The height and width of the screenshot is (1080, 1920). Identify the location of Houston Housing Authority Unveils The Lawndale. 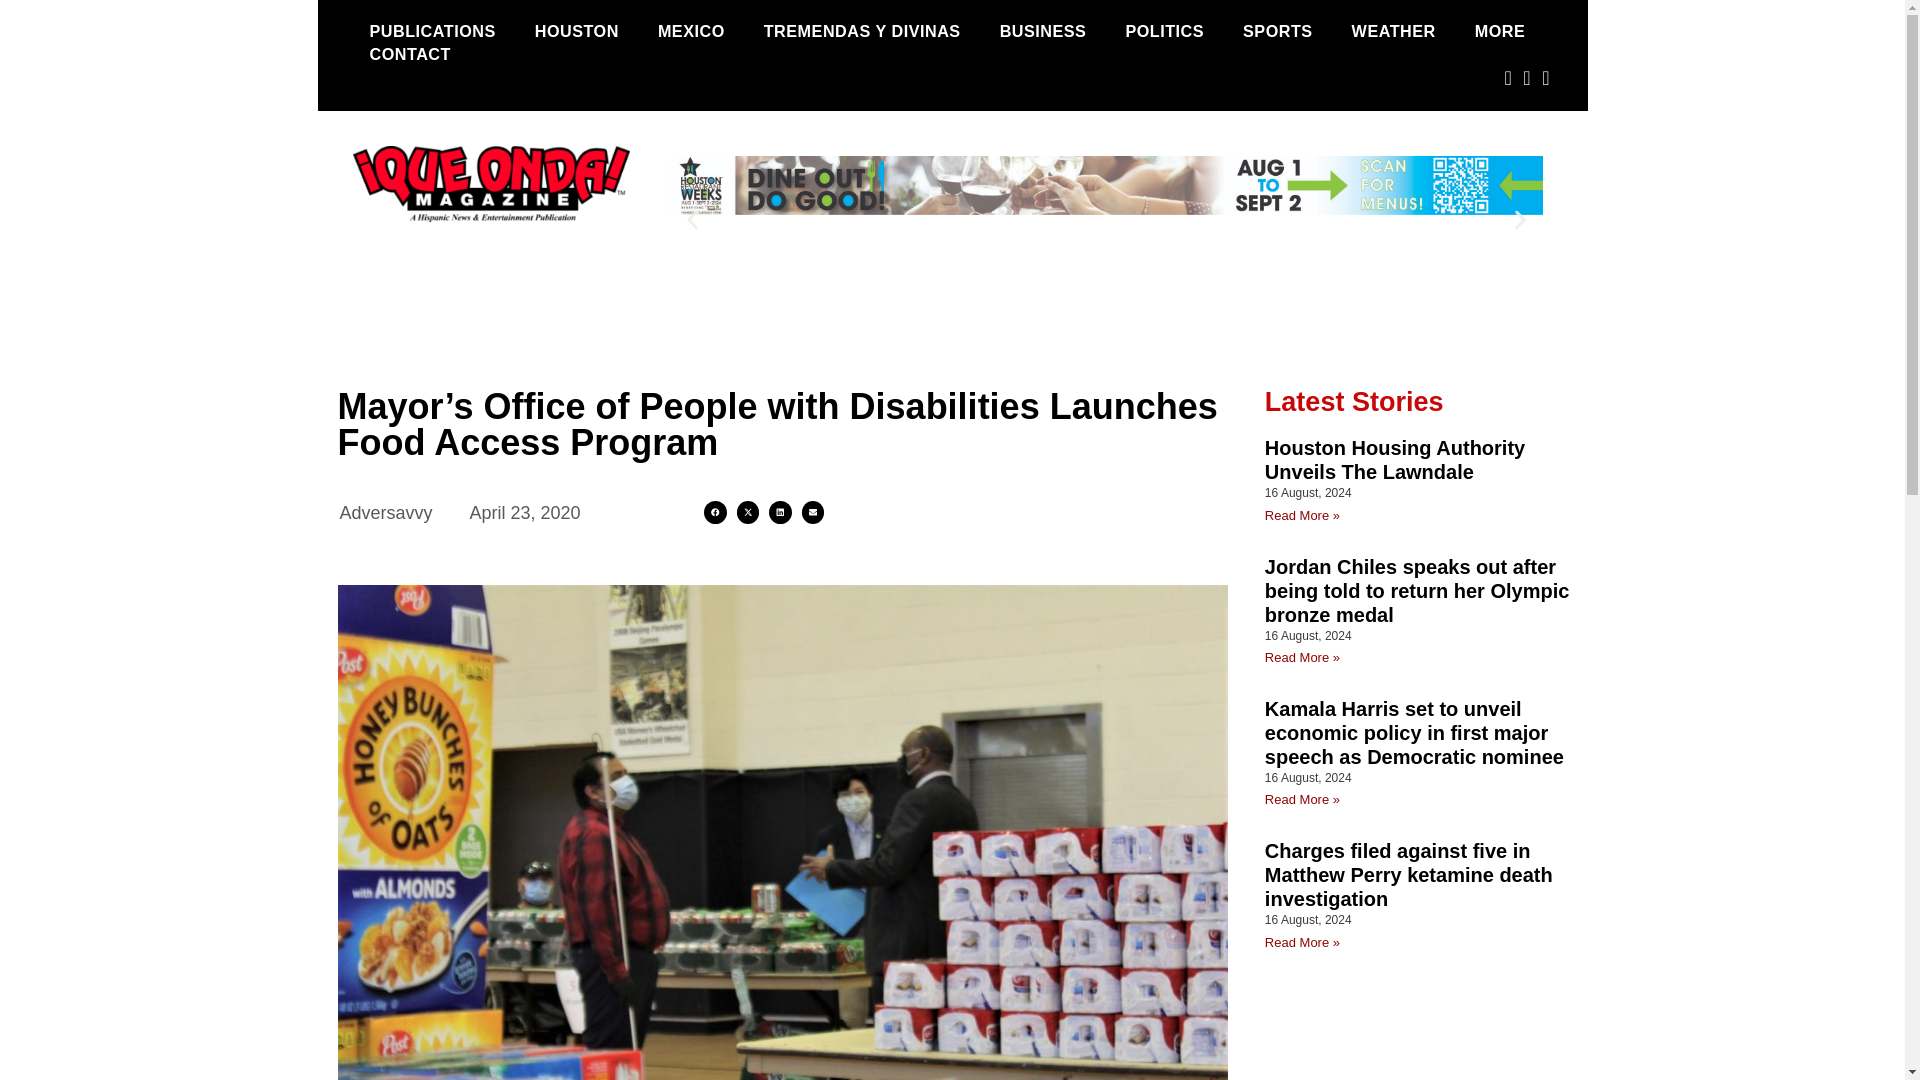
(1394, 460).